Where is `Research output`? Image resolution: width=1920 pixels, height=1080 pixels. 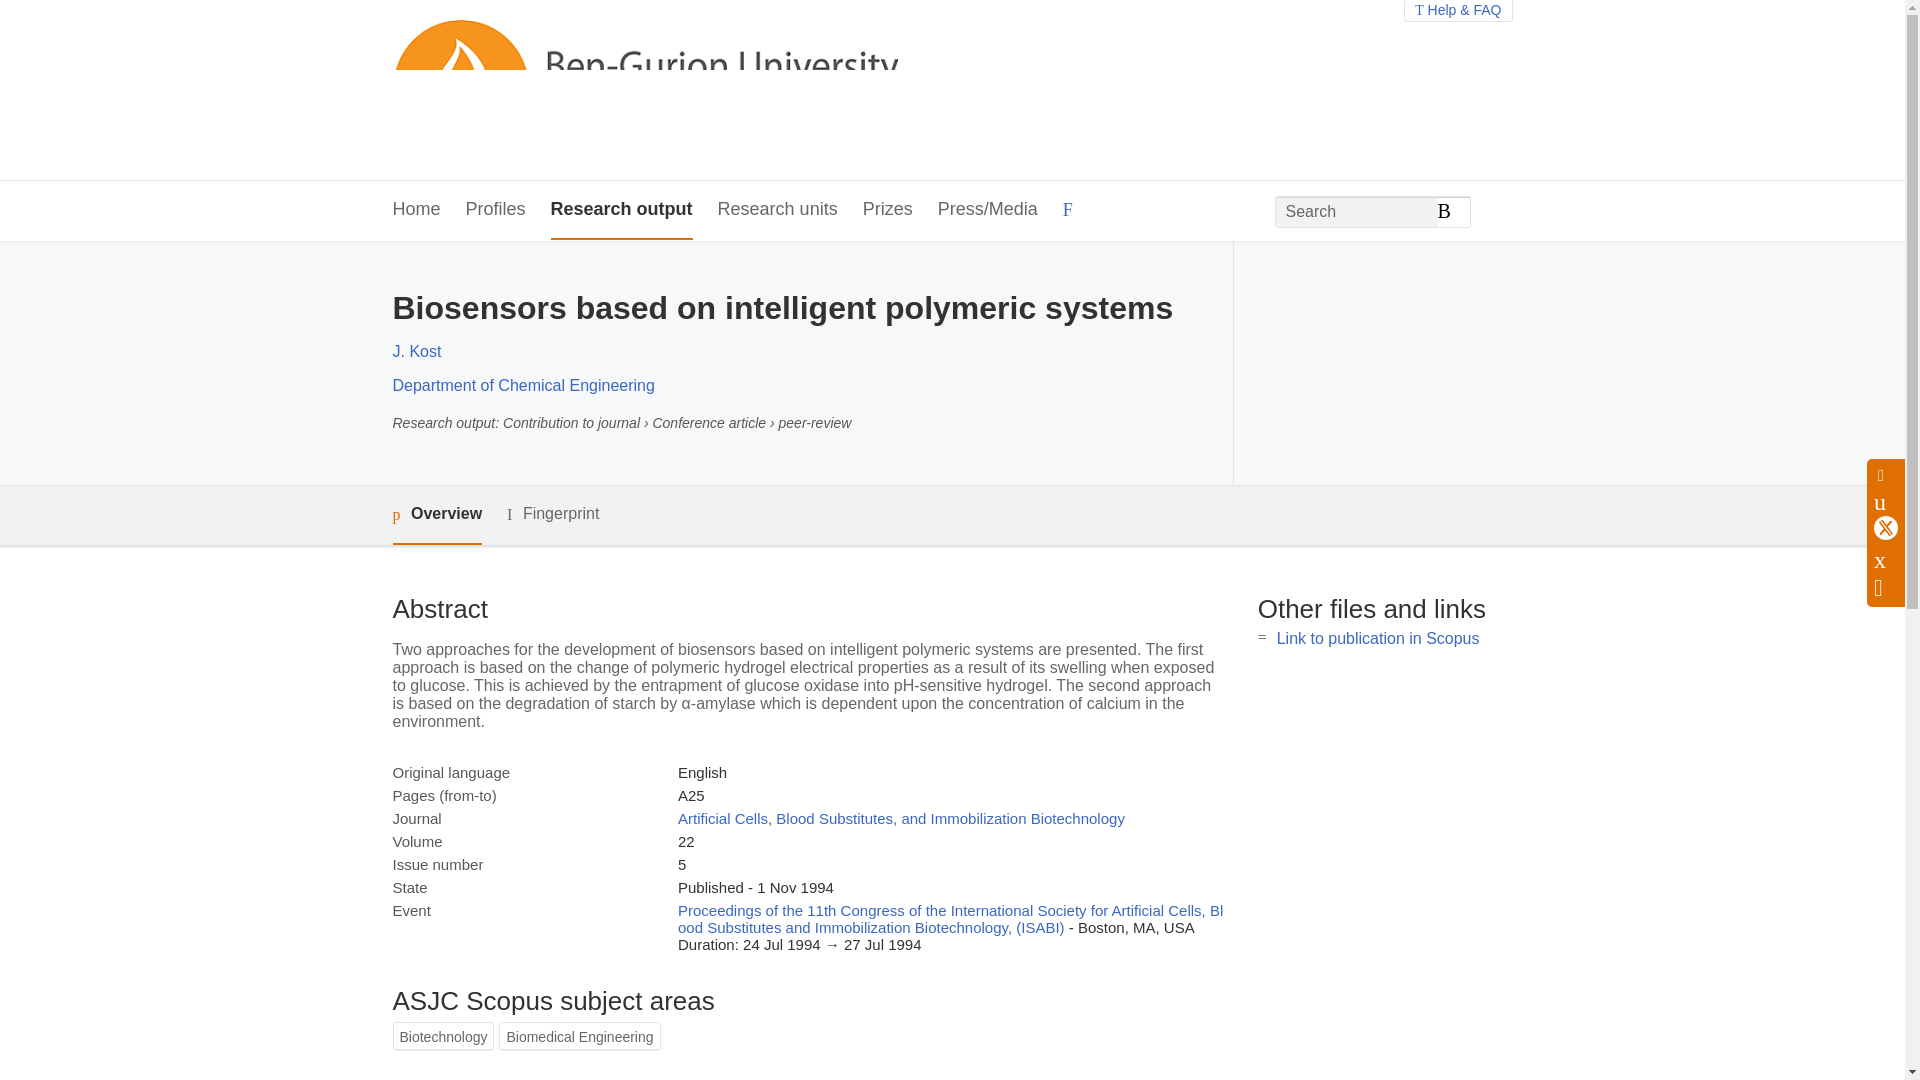 Research output is located at coordinates (622, 210).